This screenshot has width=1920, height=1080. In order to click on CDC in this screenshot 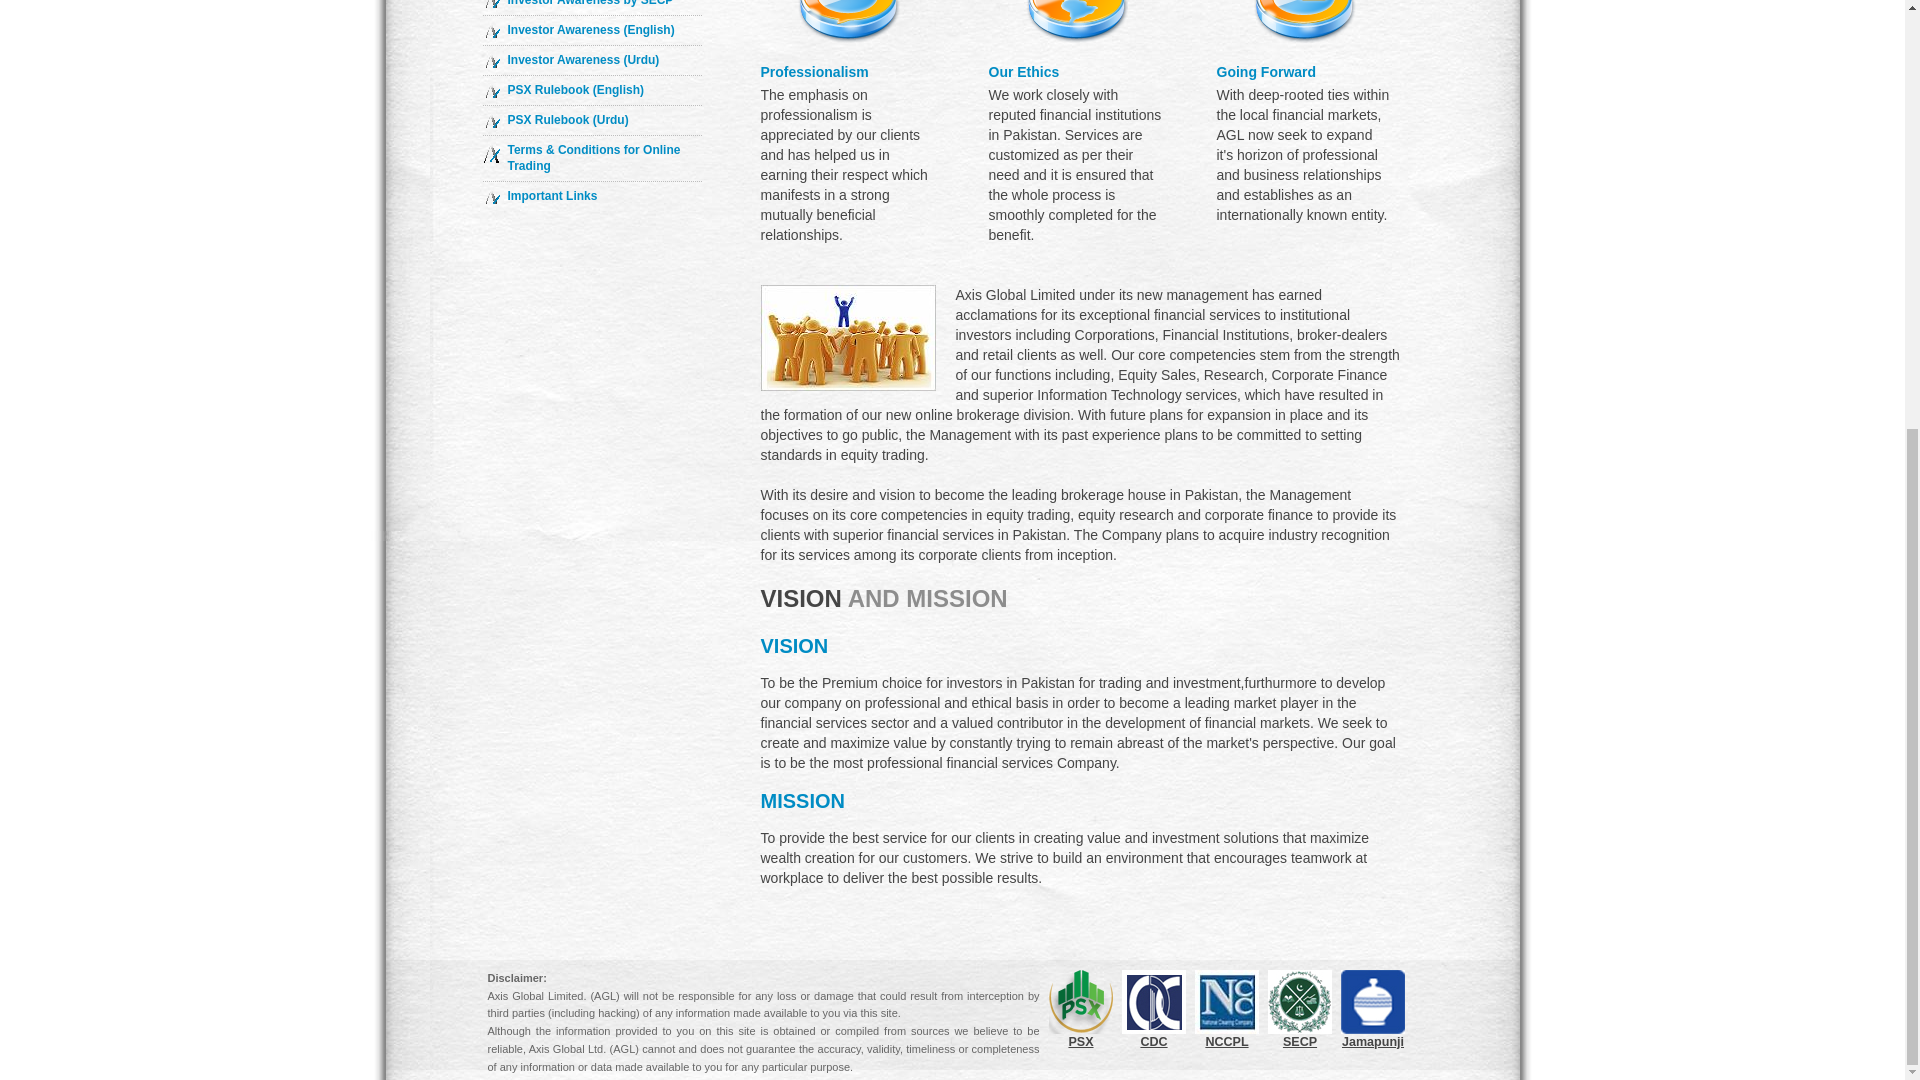, I will do `click(1154, 1009)`.